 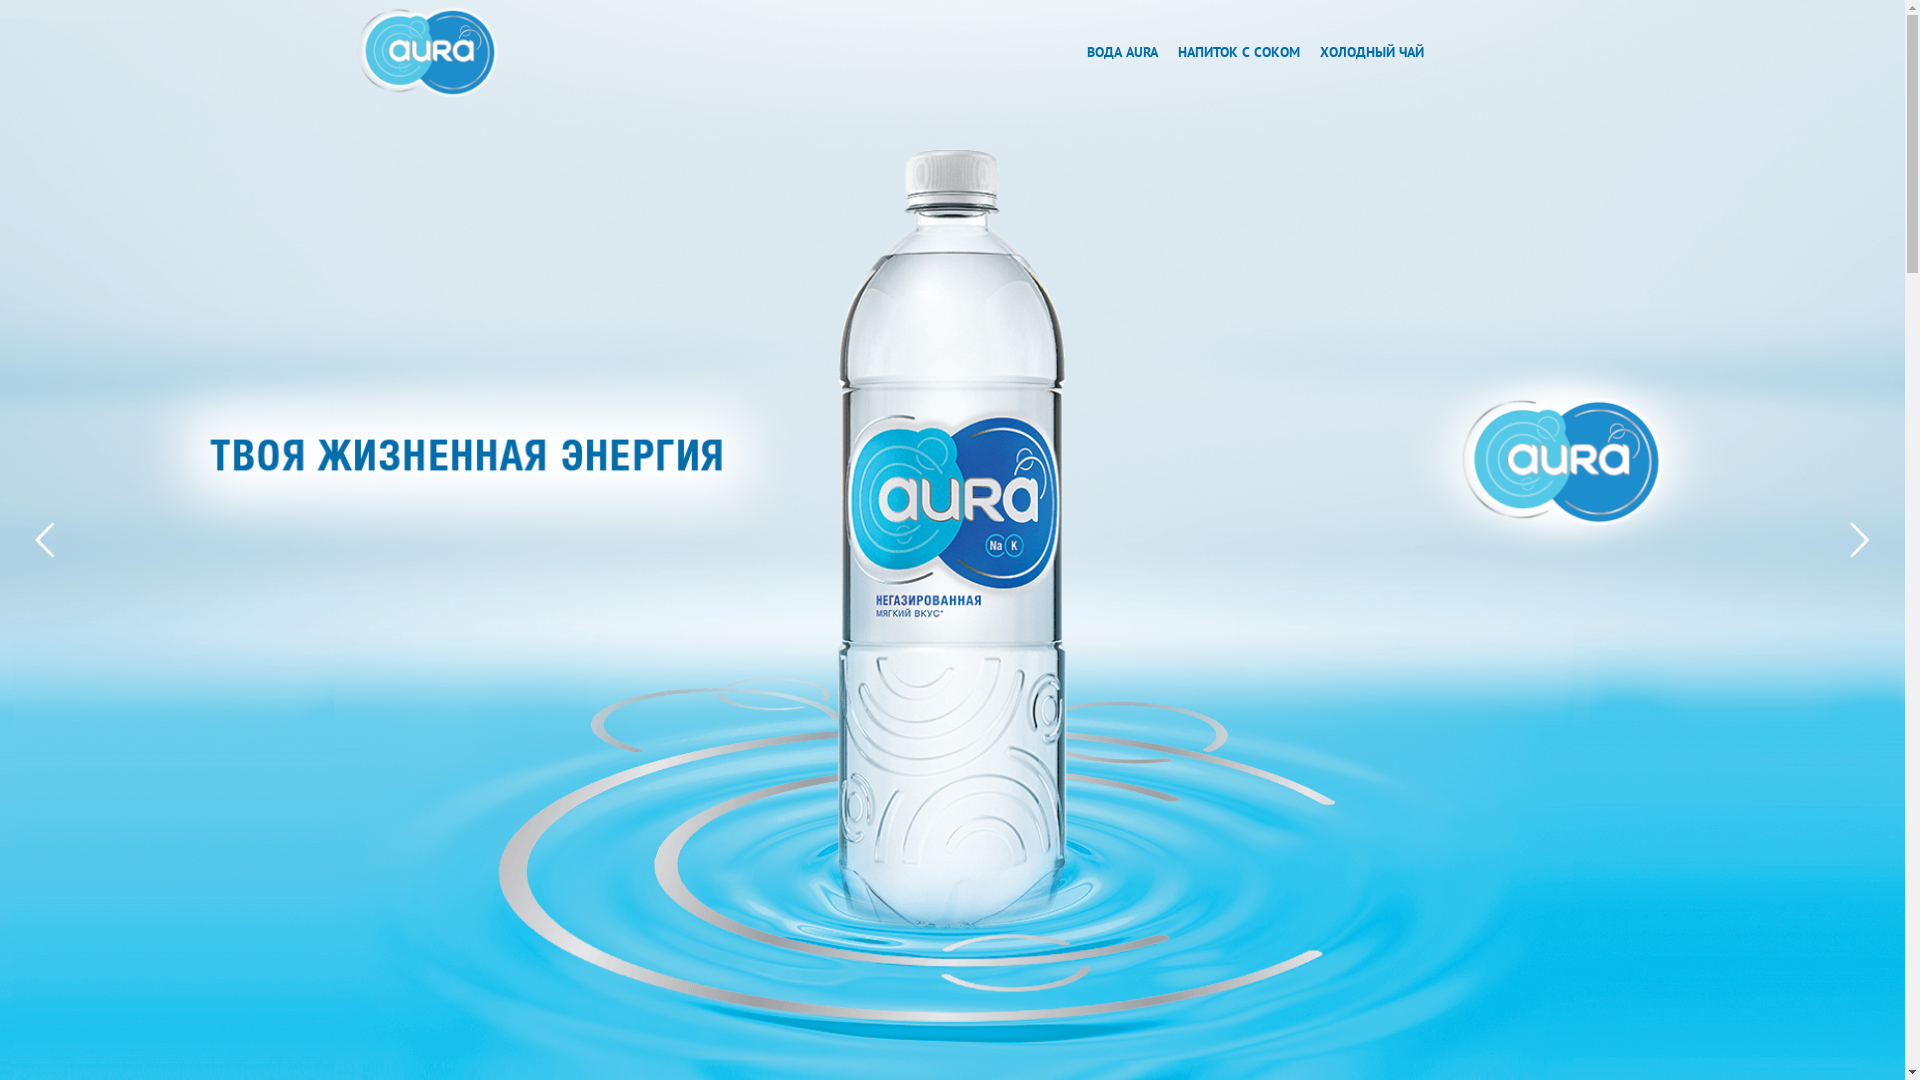 What do you see at coordinates (1526, 1050) in the screenshot?
I see `ITMEDIA` at bounding box center [1526, 1050].